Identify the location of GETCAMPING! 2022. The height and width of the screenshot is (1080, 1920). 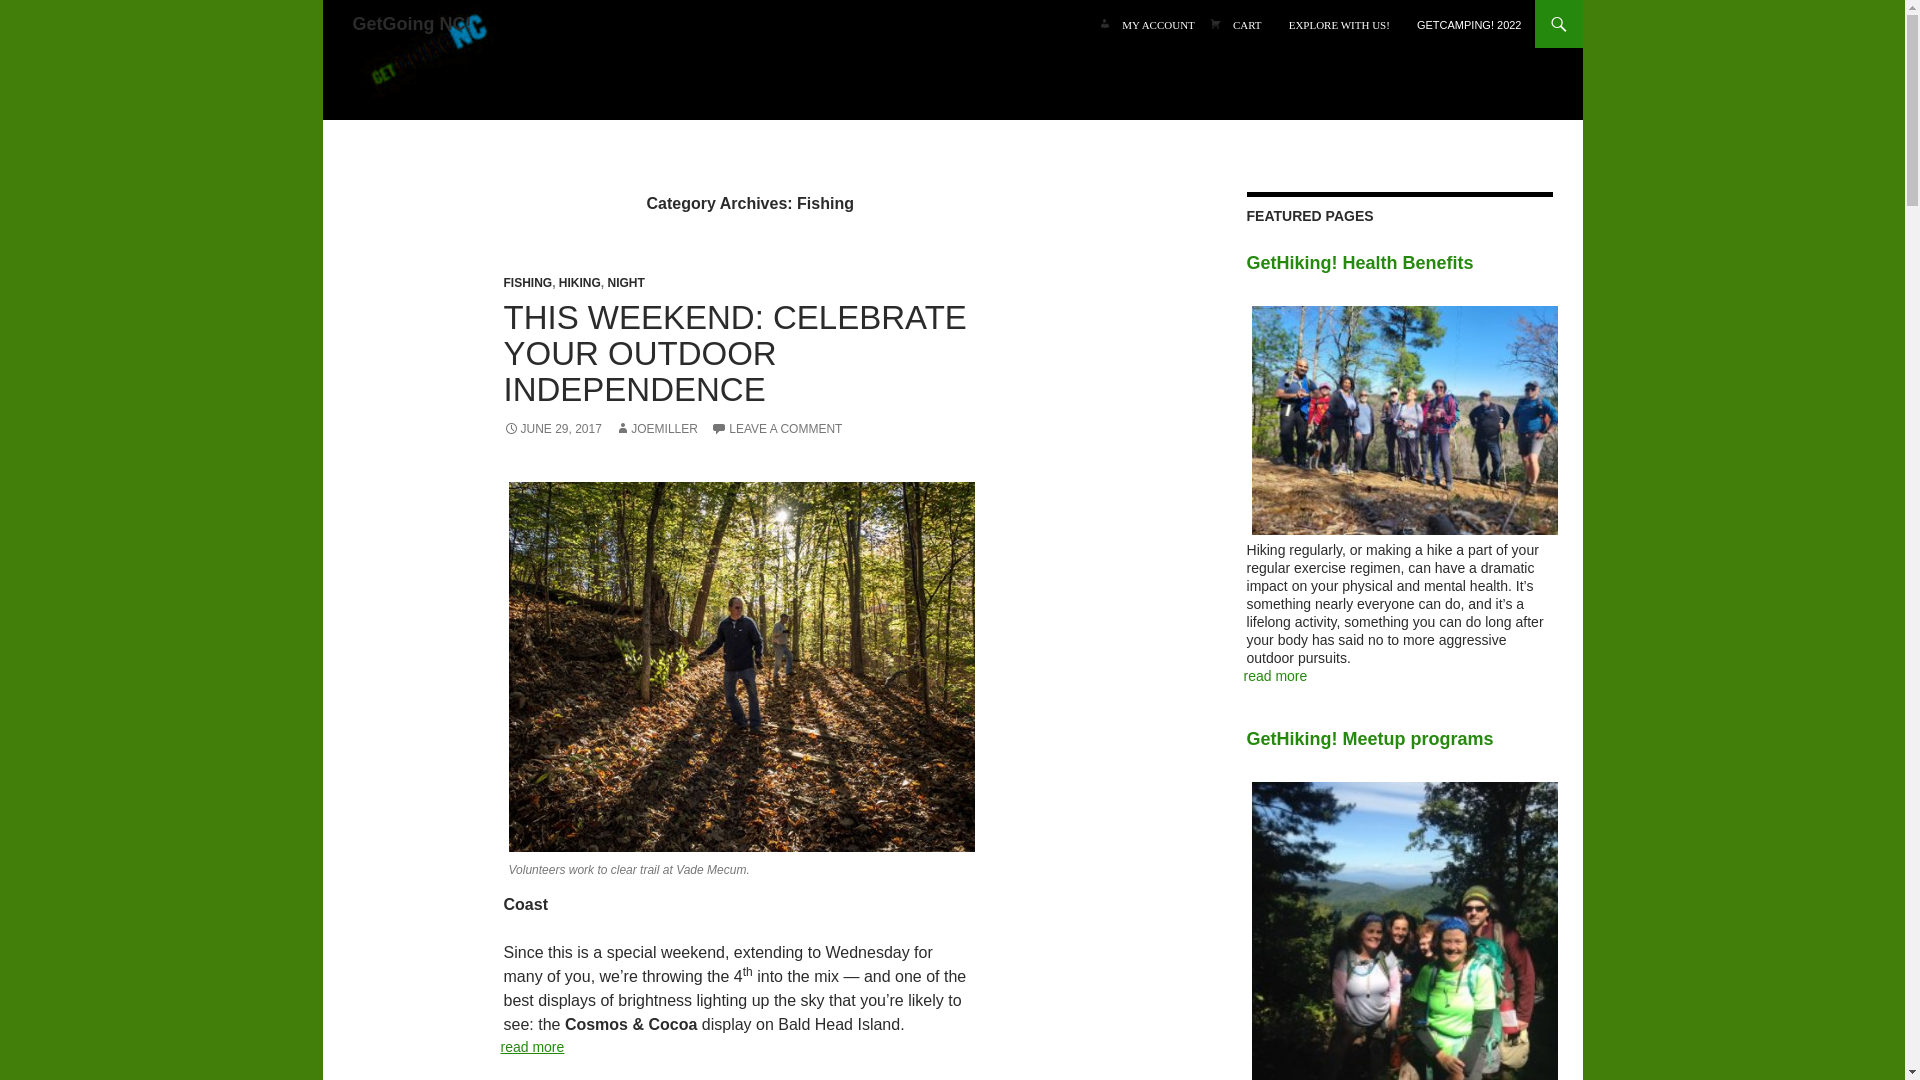
(1470, 24).